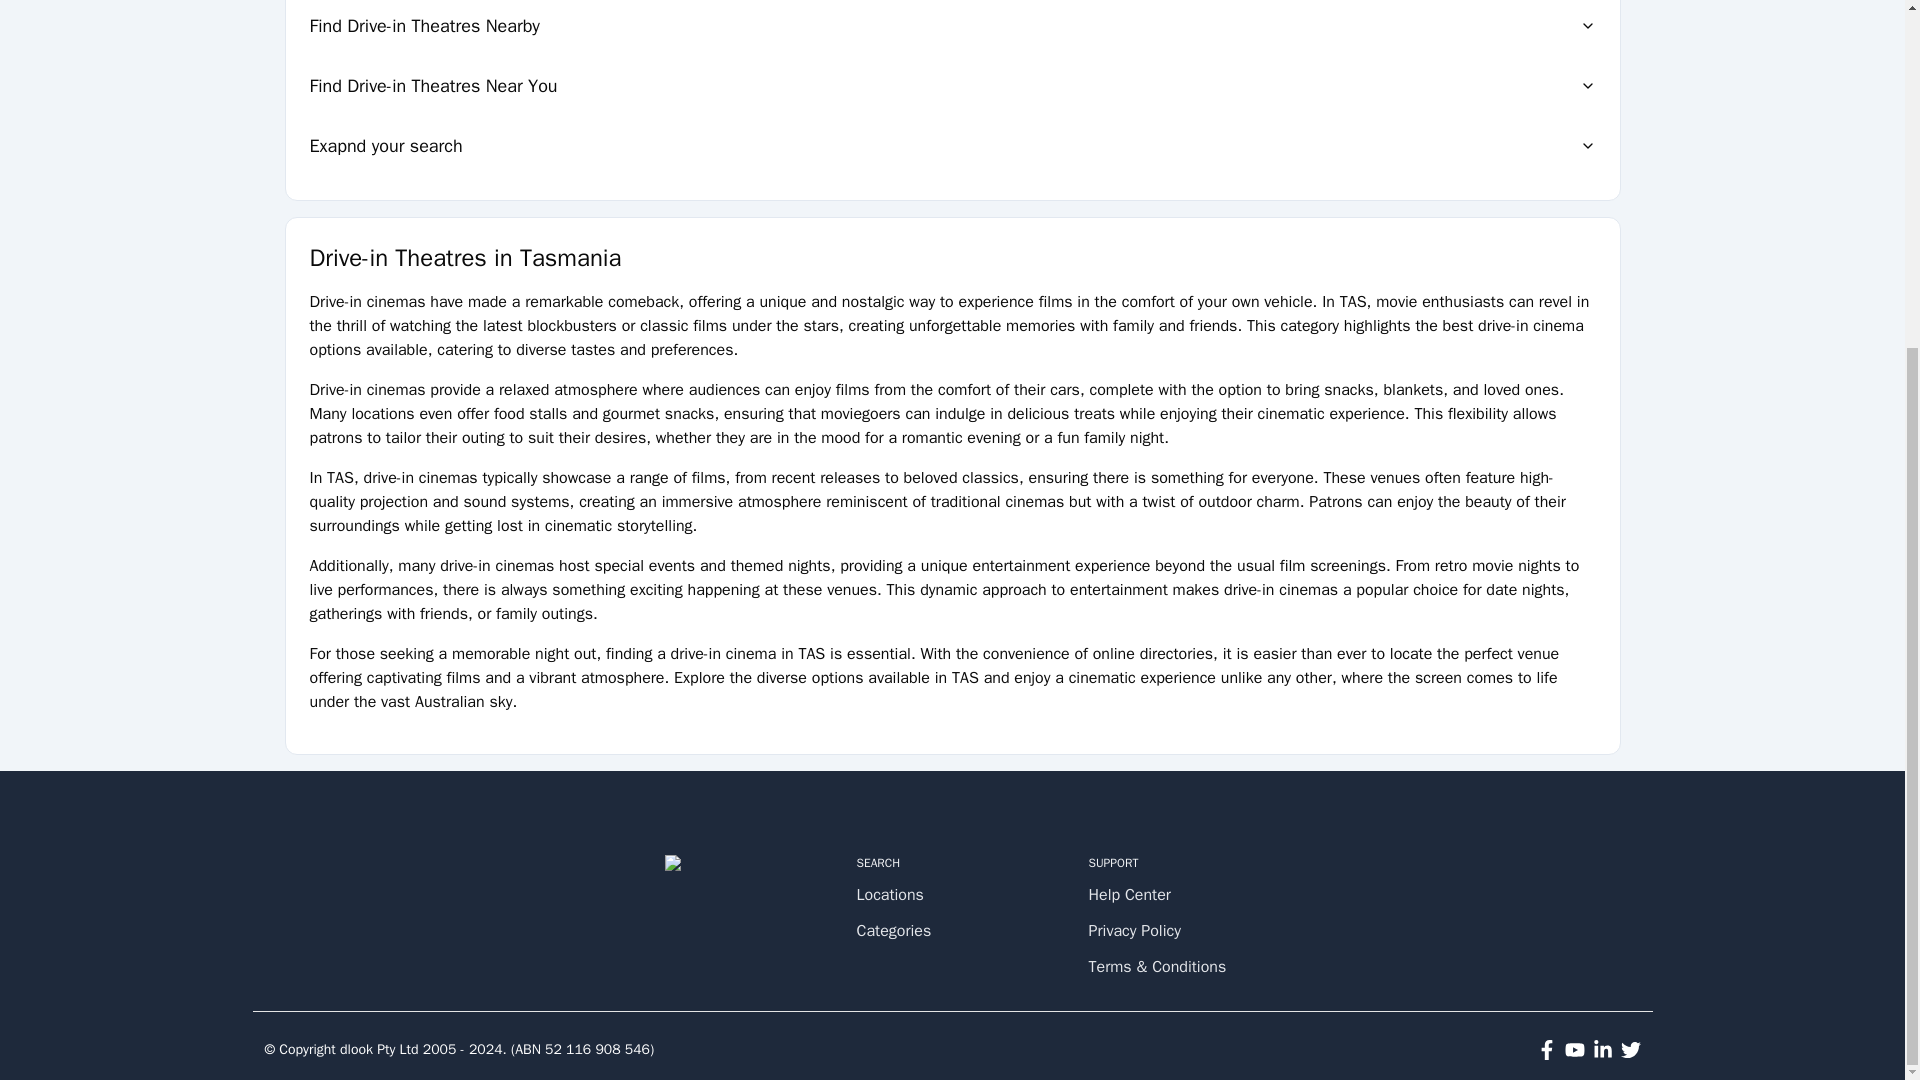  I want to click on Find Drive-in Theatres Near You, so click(952, 86).